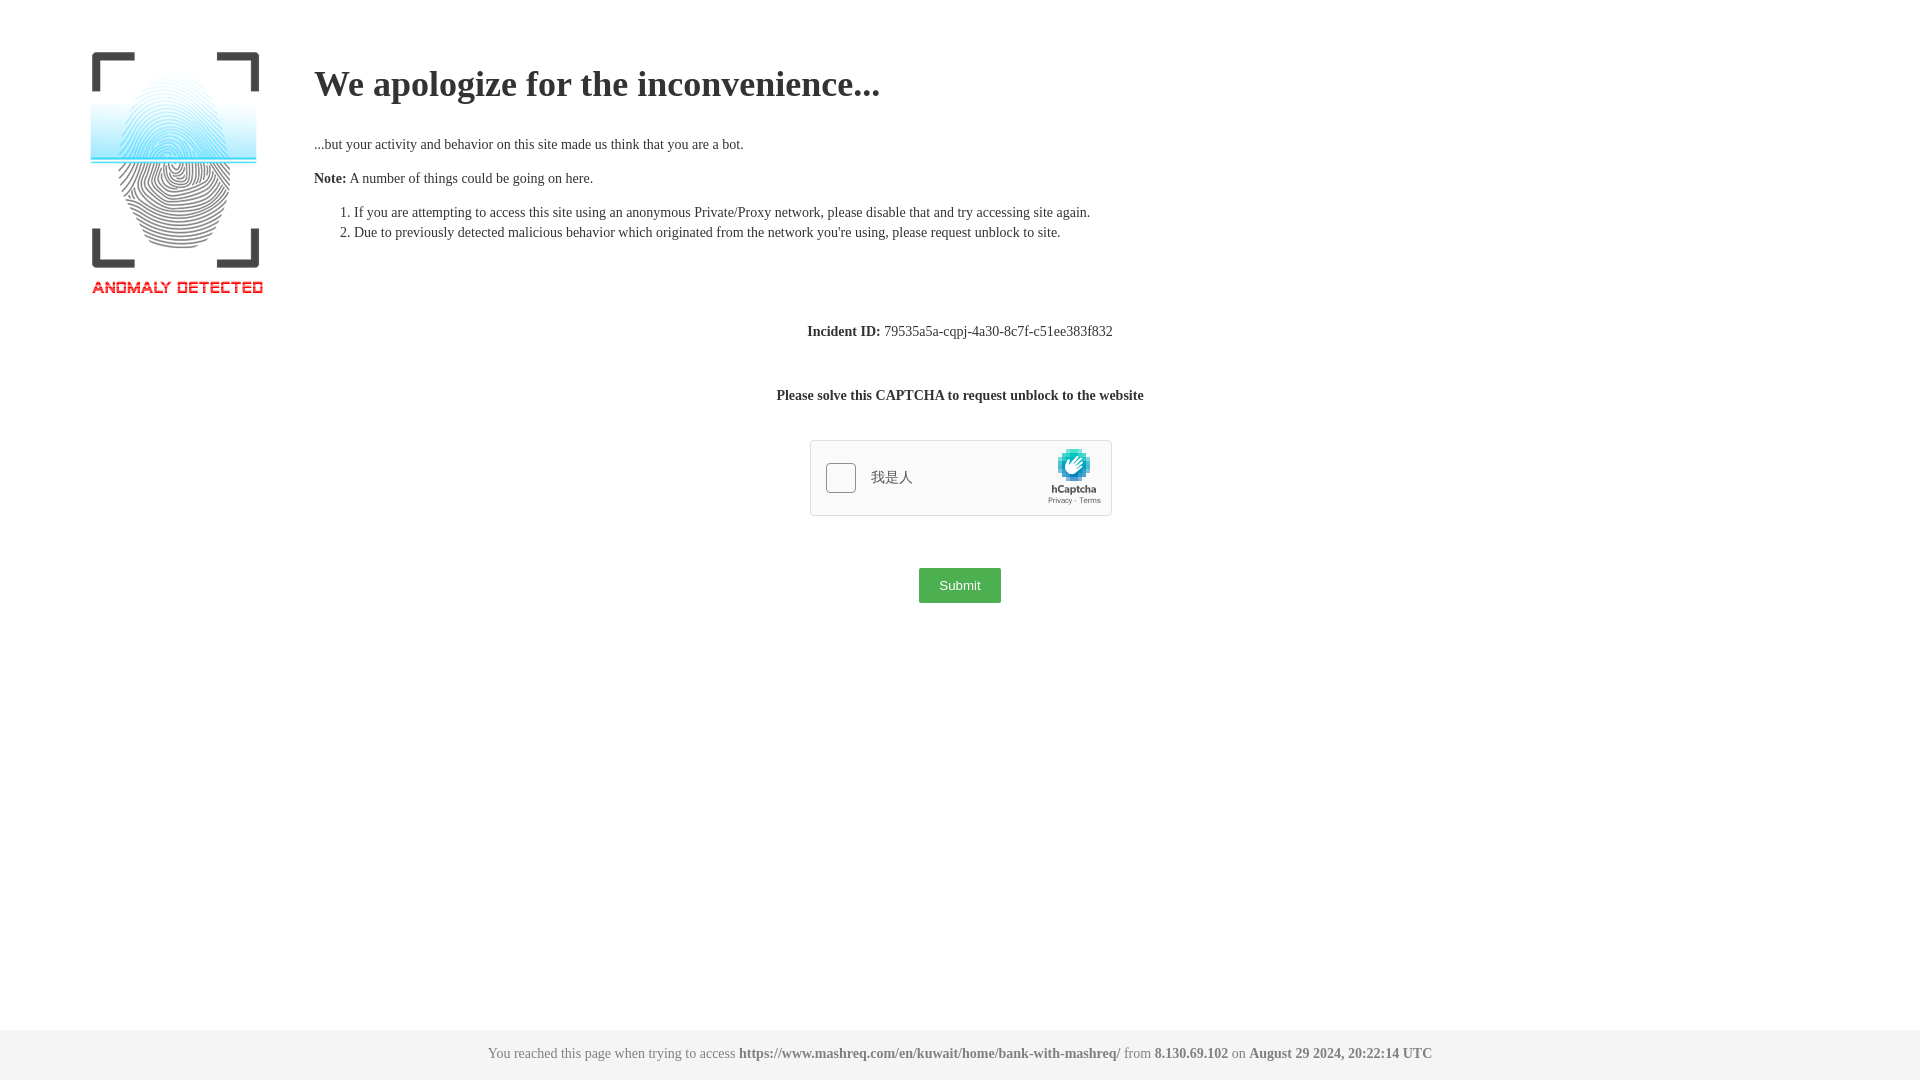  Describe the element at coordinates (960, 585) in the screenshot. I see `Submit` at that location.